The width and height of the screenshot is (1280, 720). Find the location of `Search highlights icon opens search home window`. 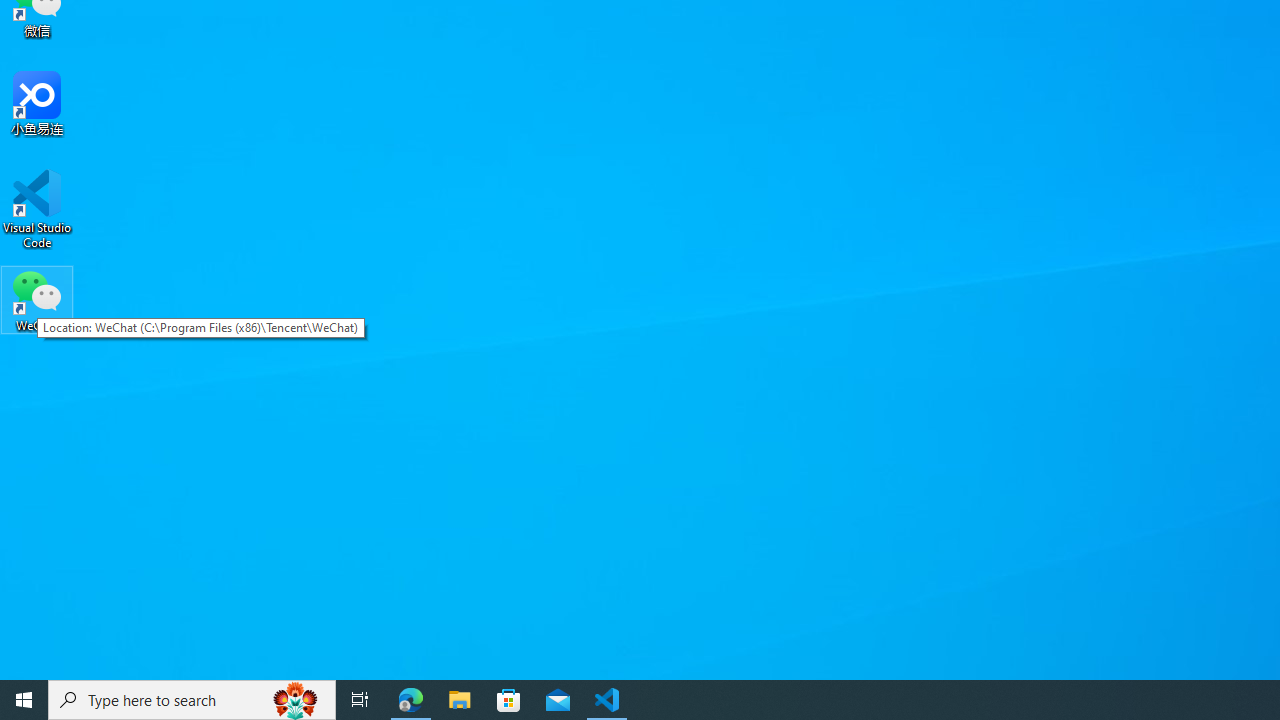

Search highlights icon opens search home window is located at coordinates (296, 700).